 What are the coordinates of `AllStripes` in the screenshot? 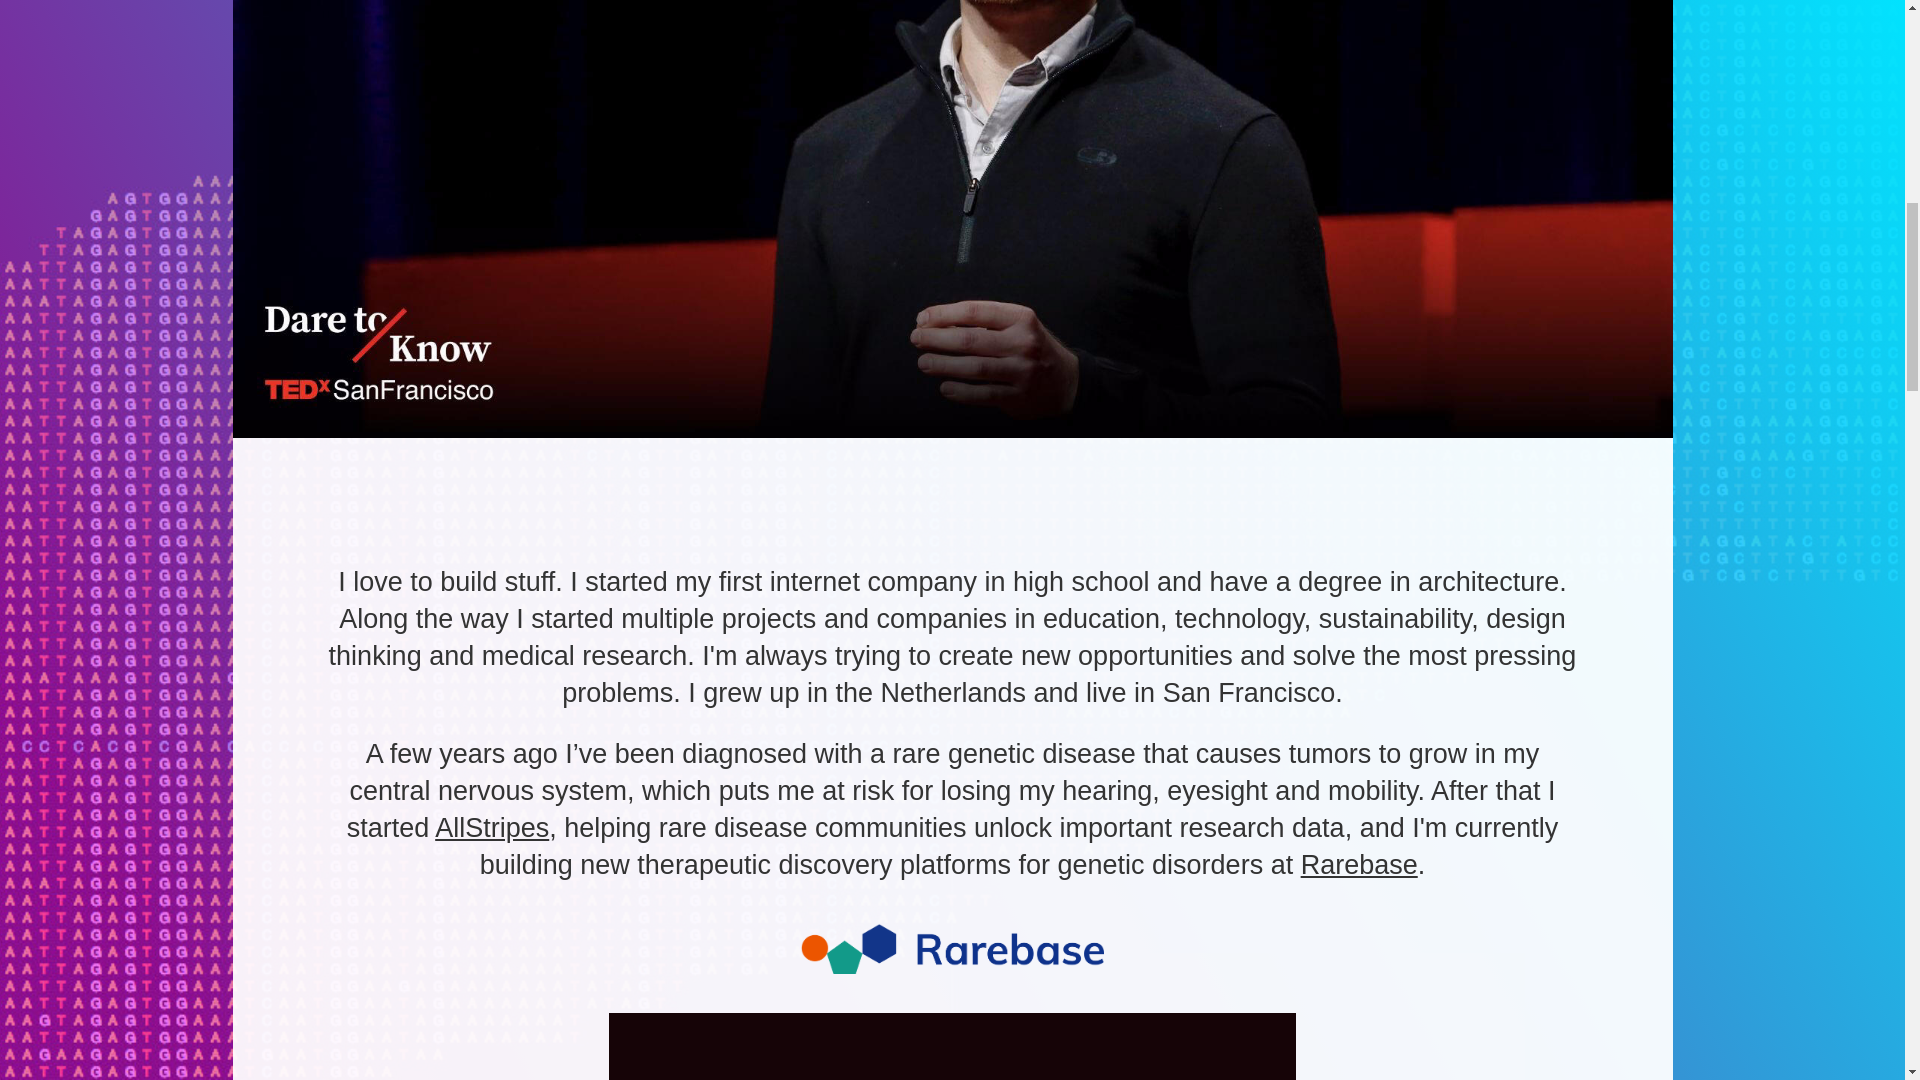 It's located at (492, 828).